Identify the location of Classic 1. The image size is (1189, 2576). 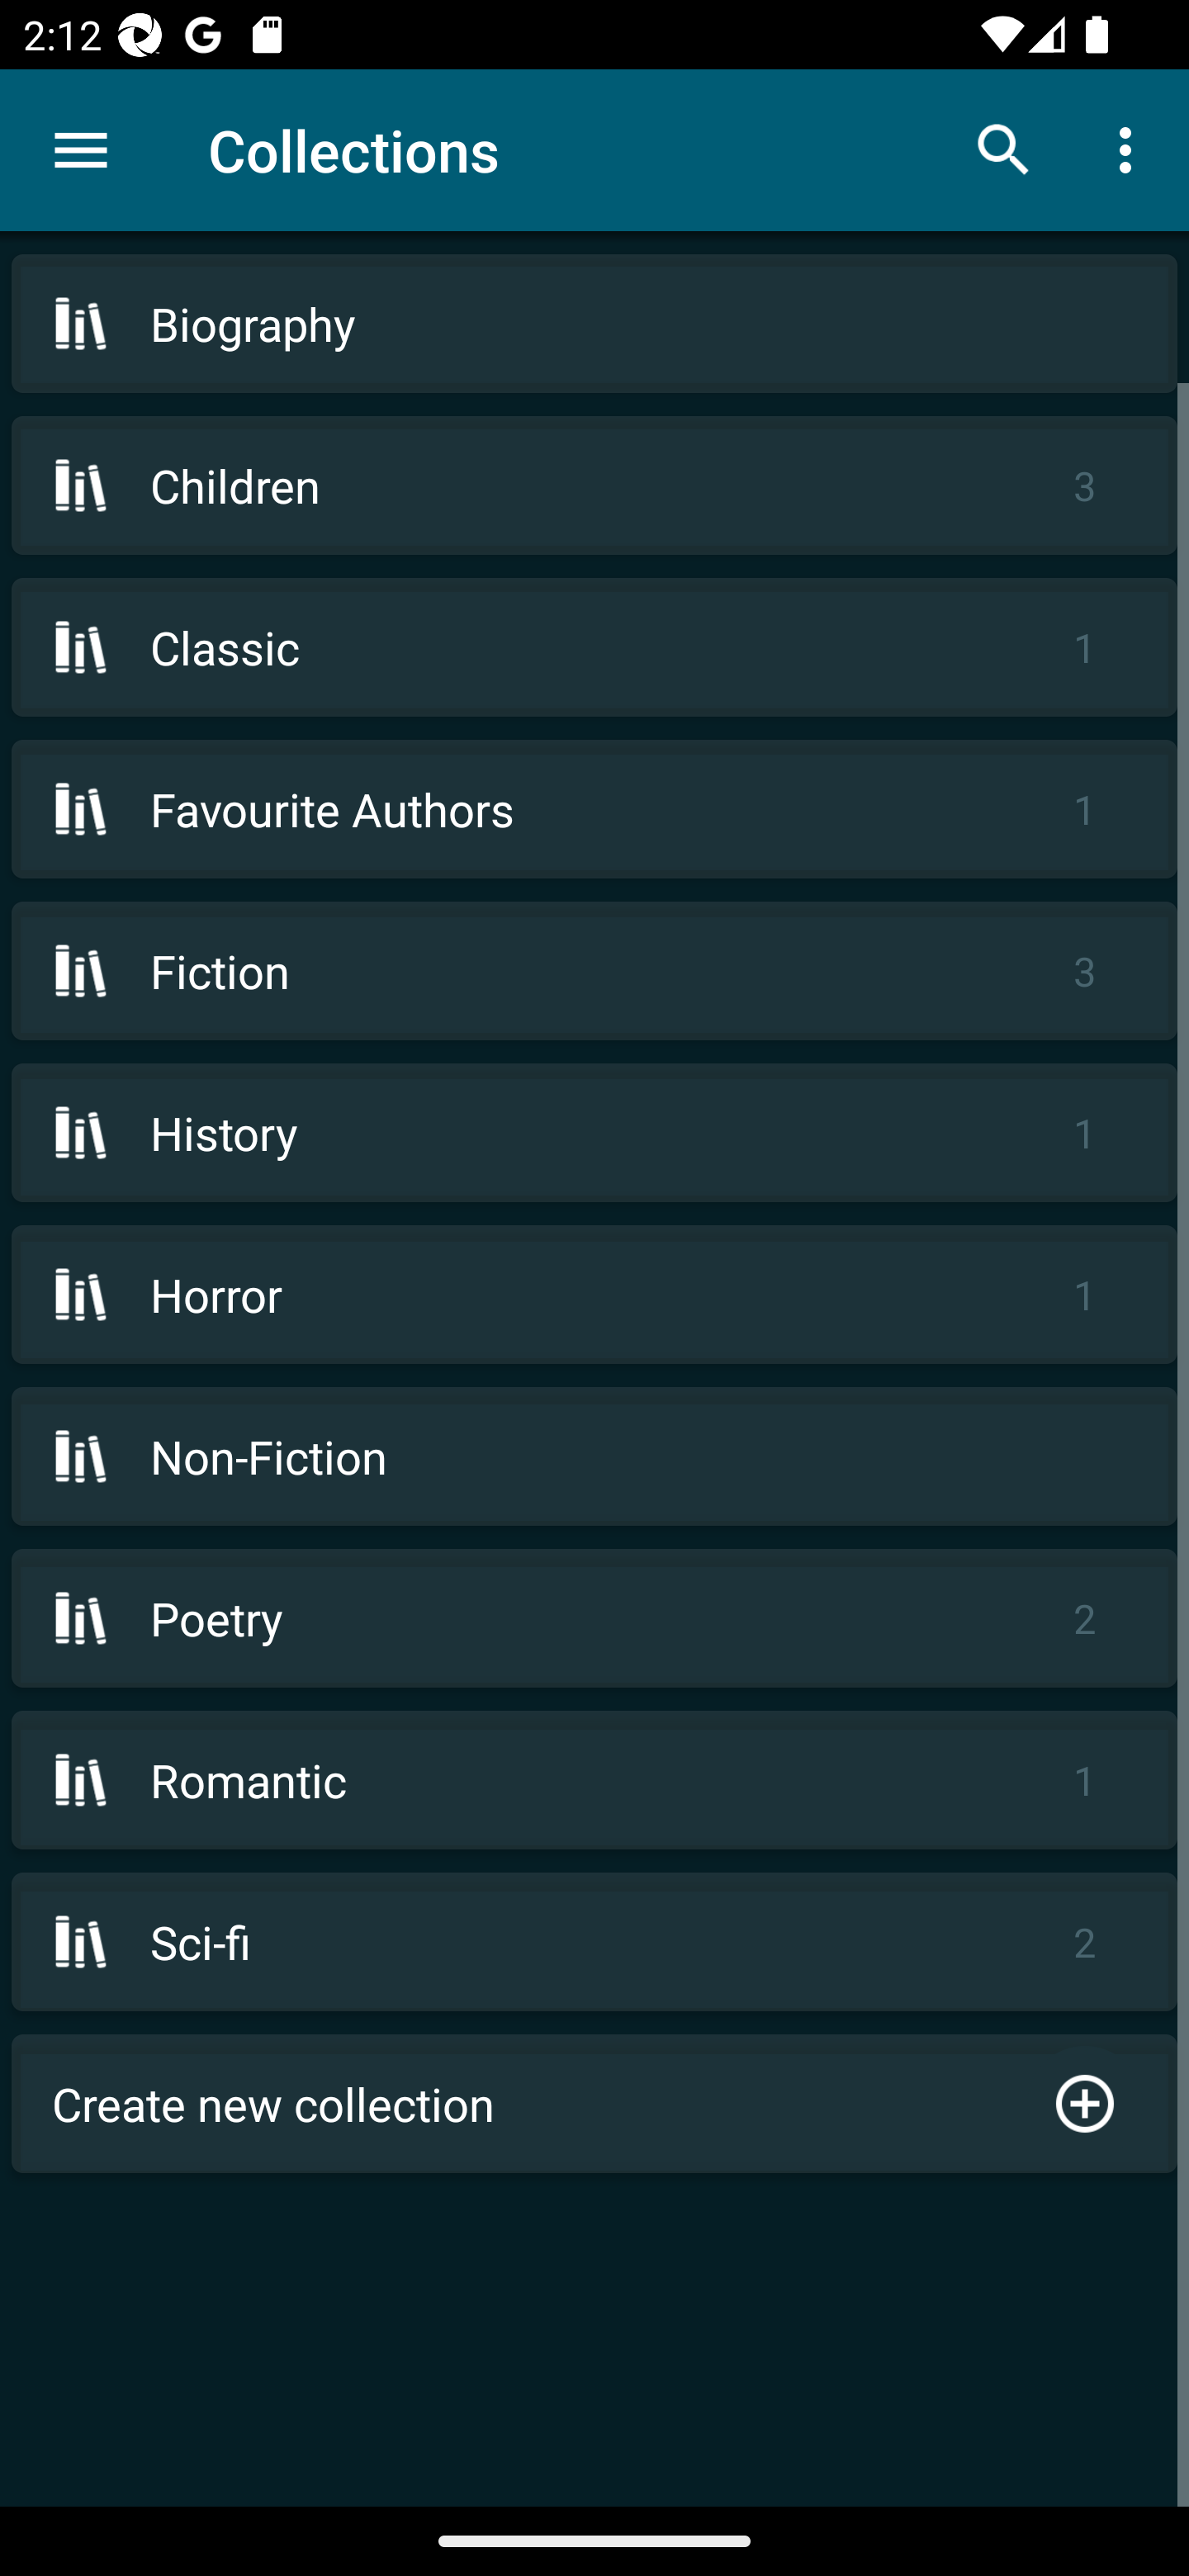
(594, 646).